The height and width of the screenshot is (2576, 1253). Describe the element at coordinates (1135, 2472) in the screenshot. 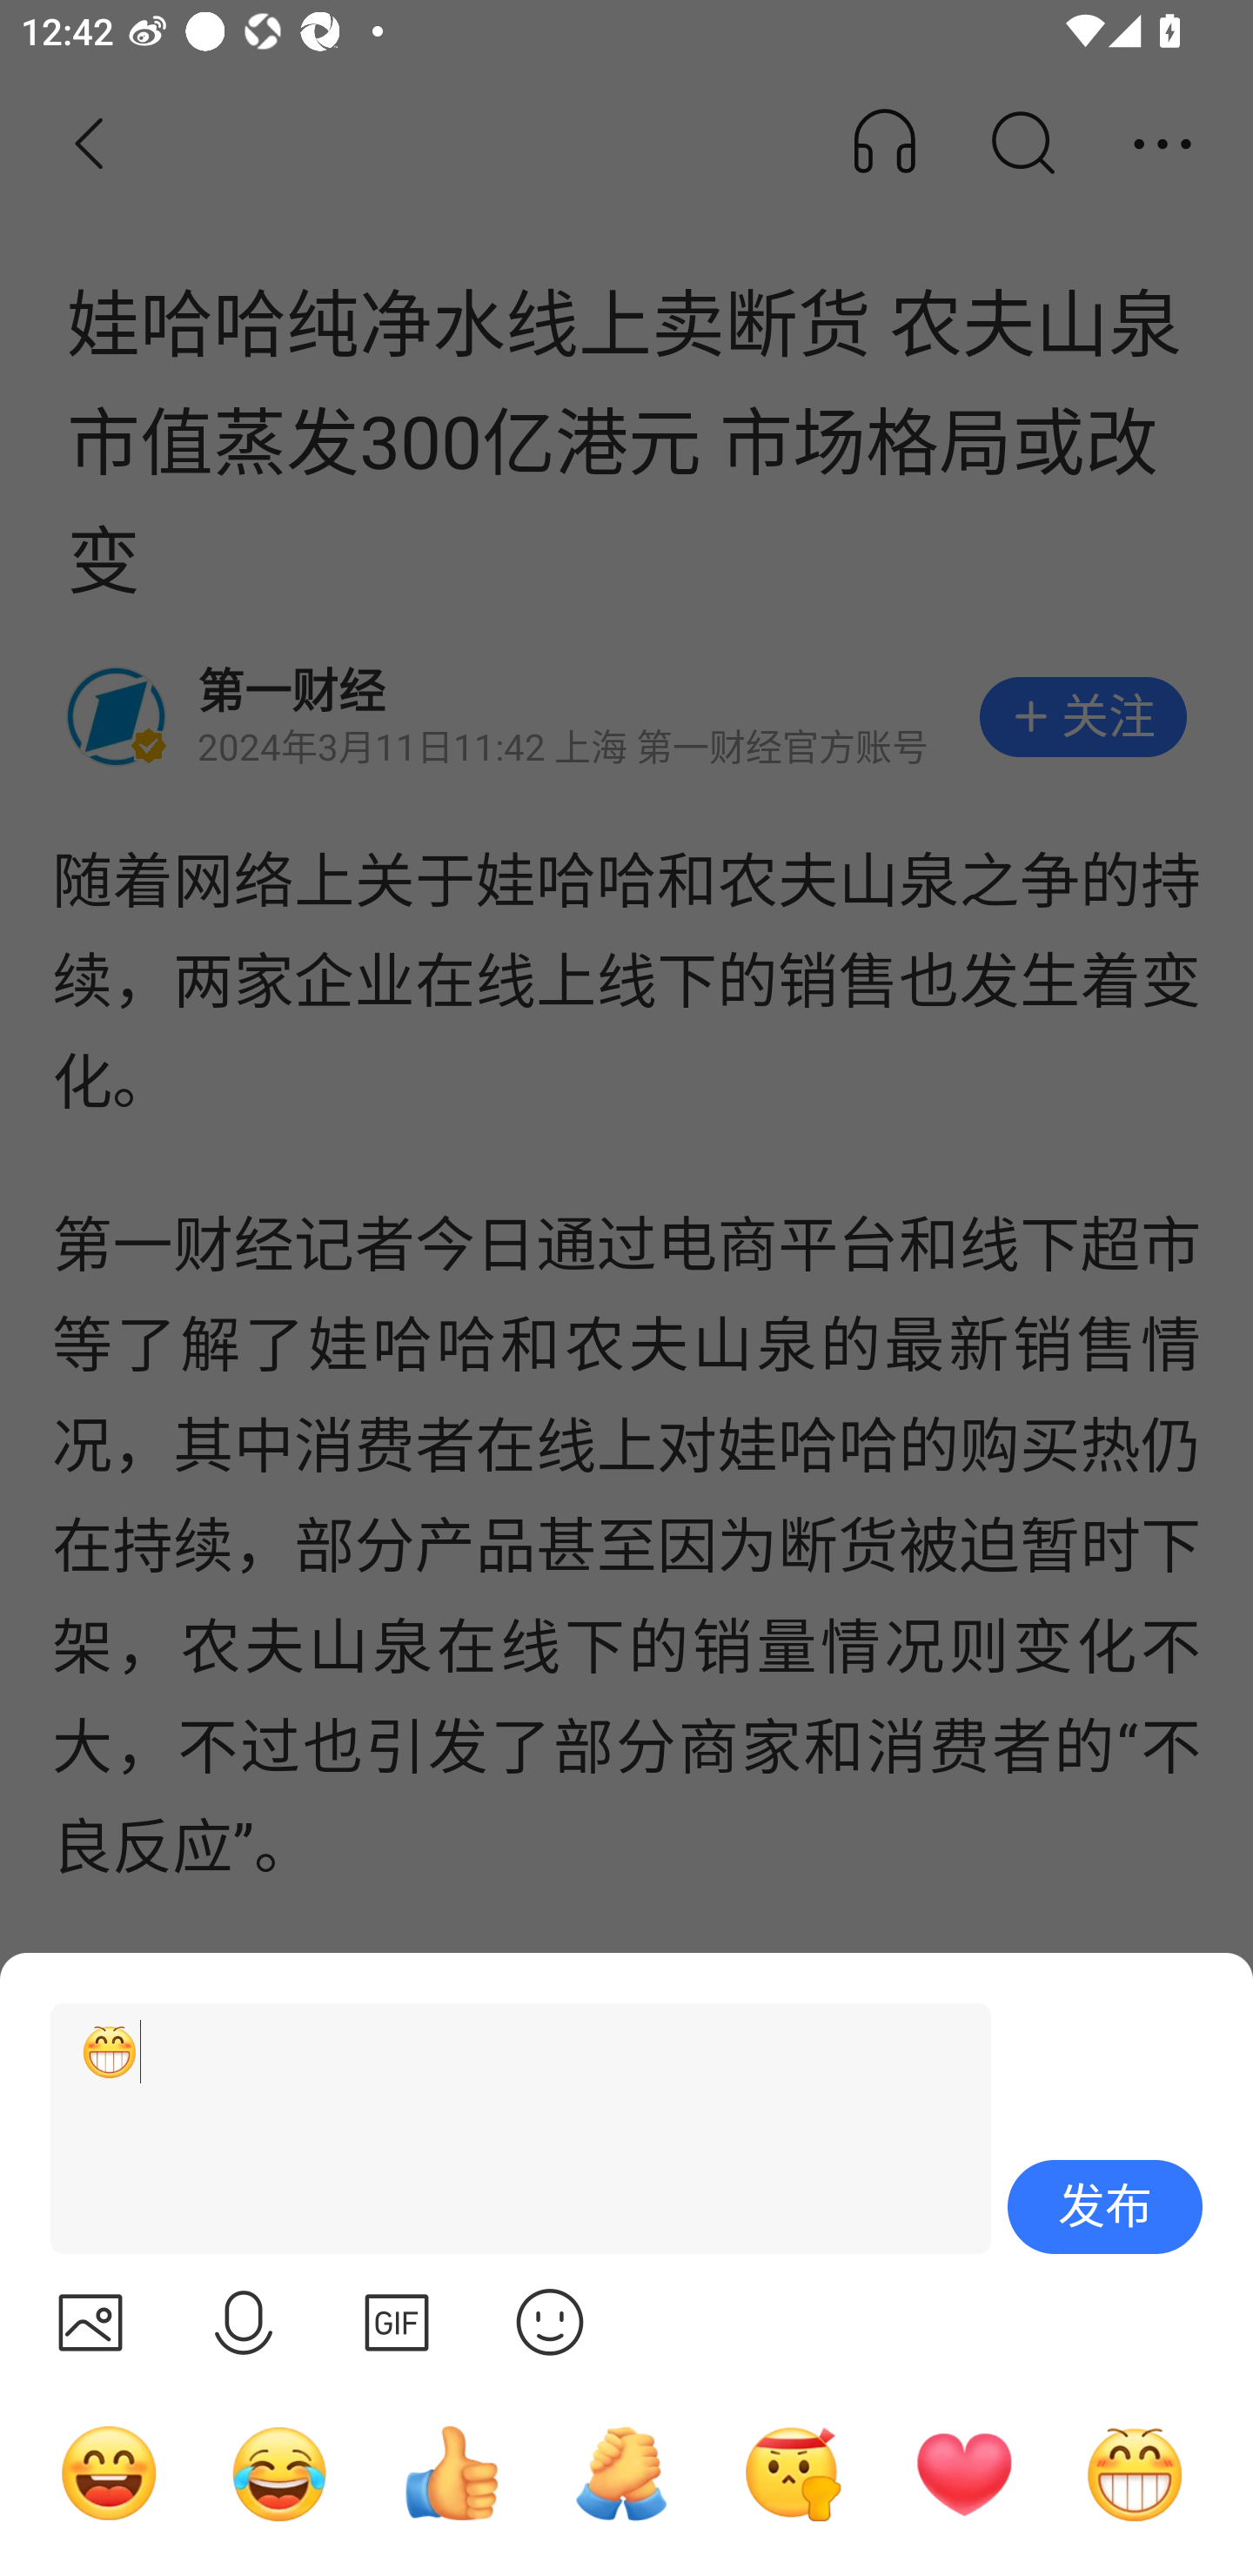

I see `呲牙` at that location.